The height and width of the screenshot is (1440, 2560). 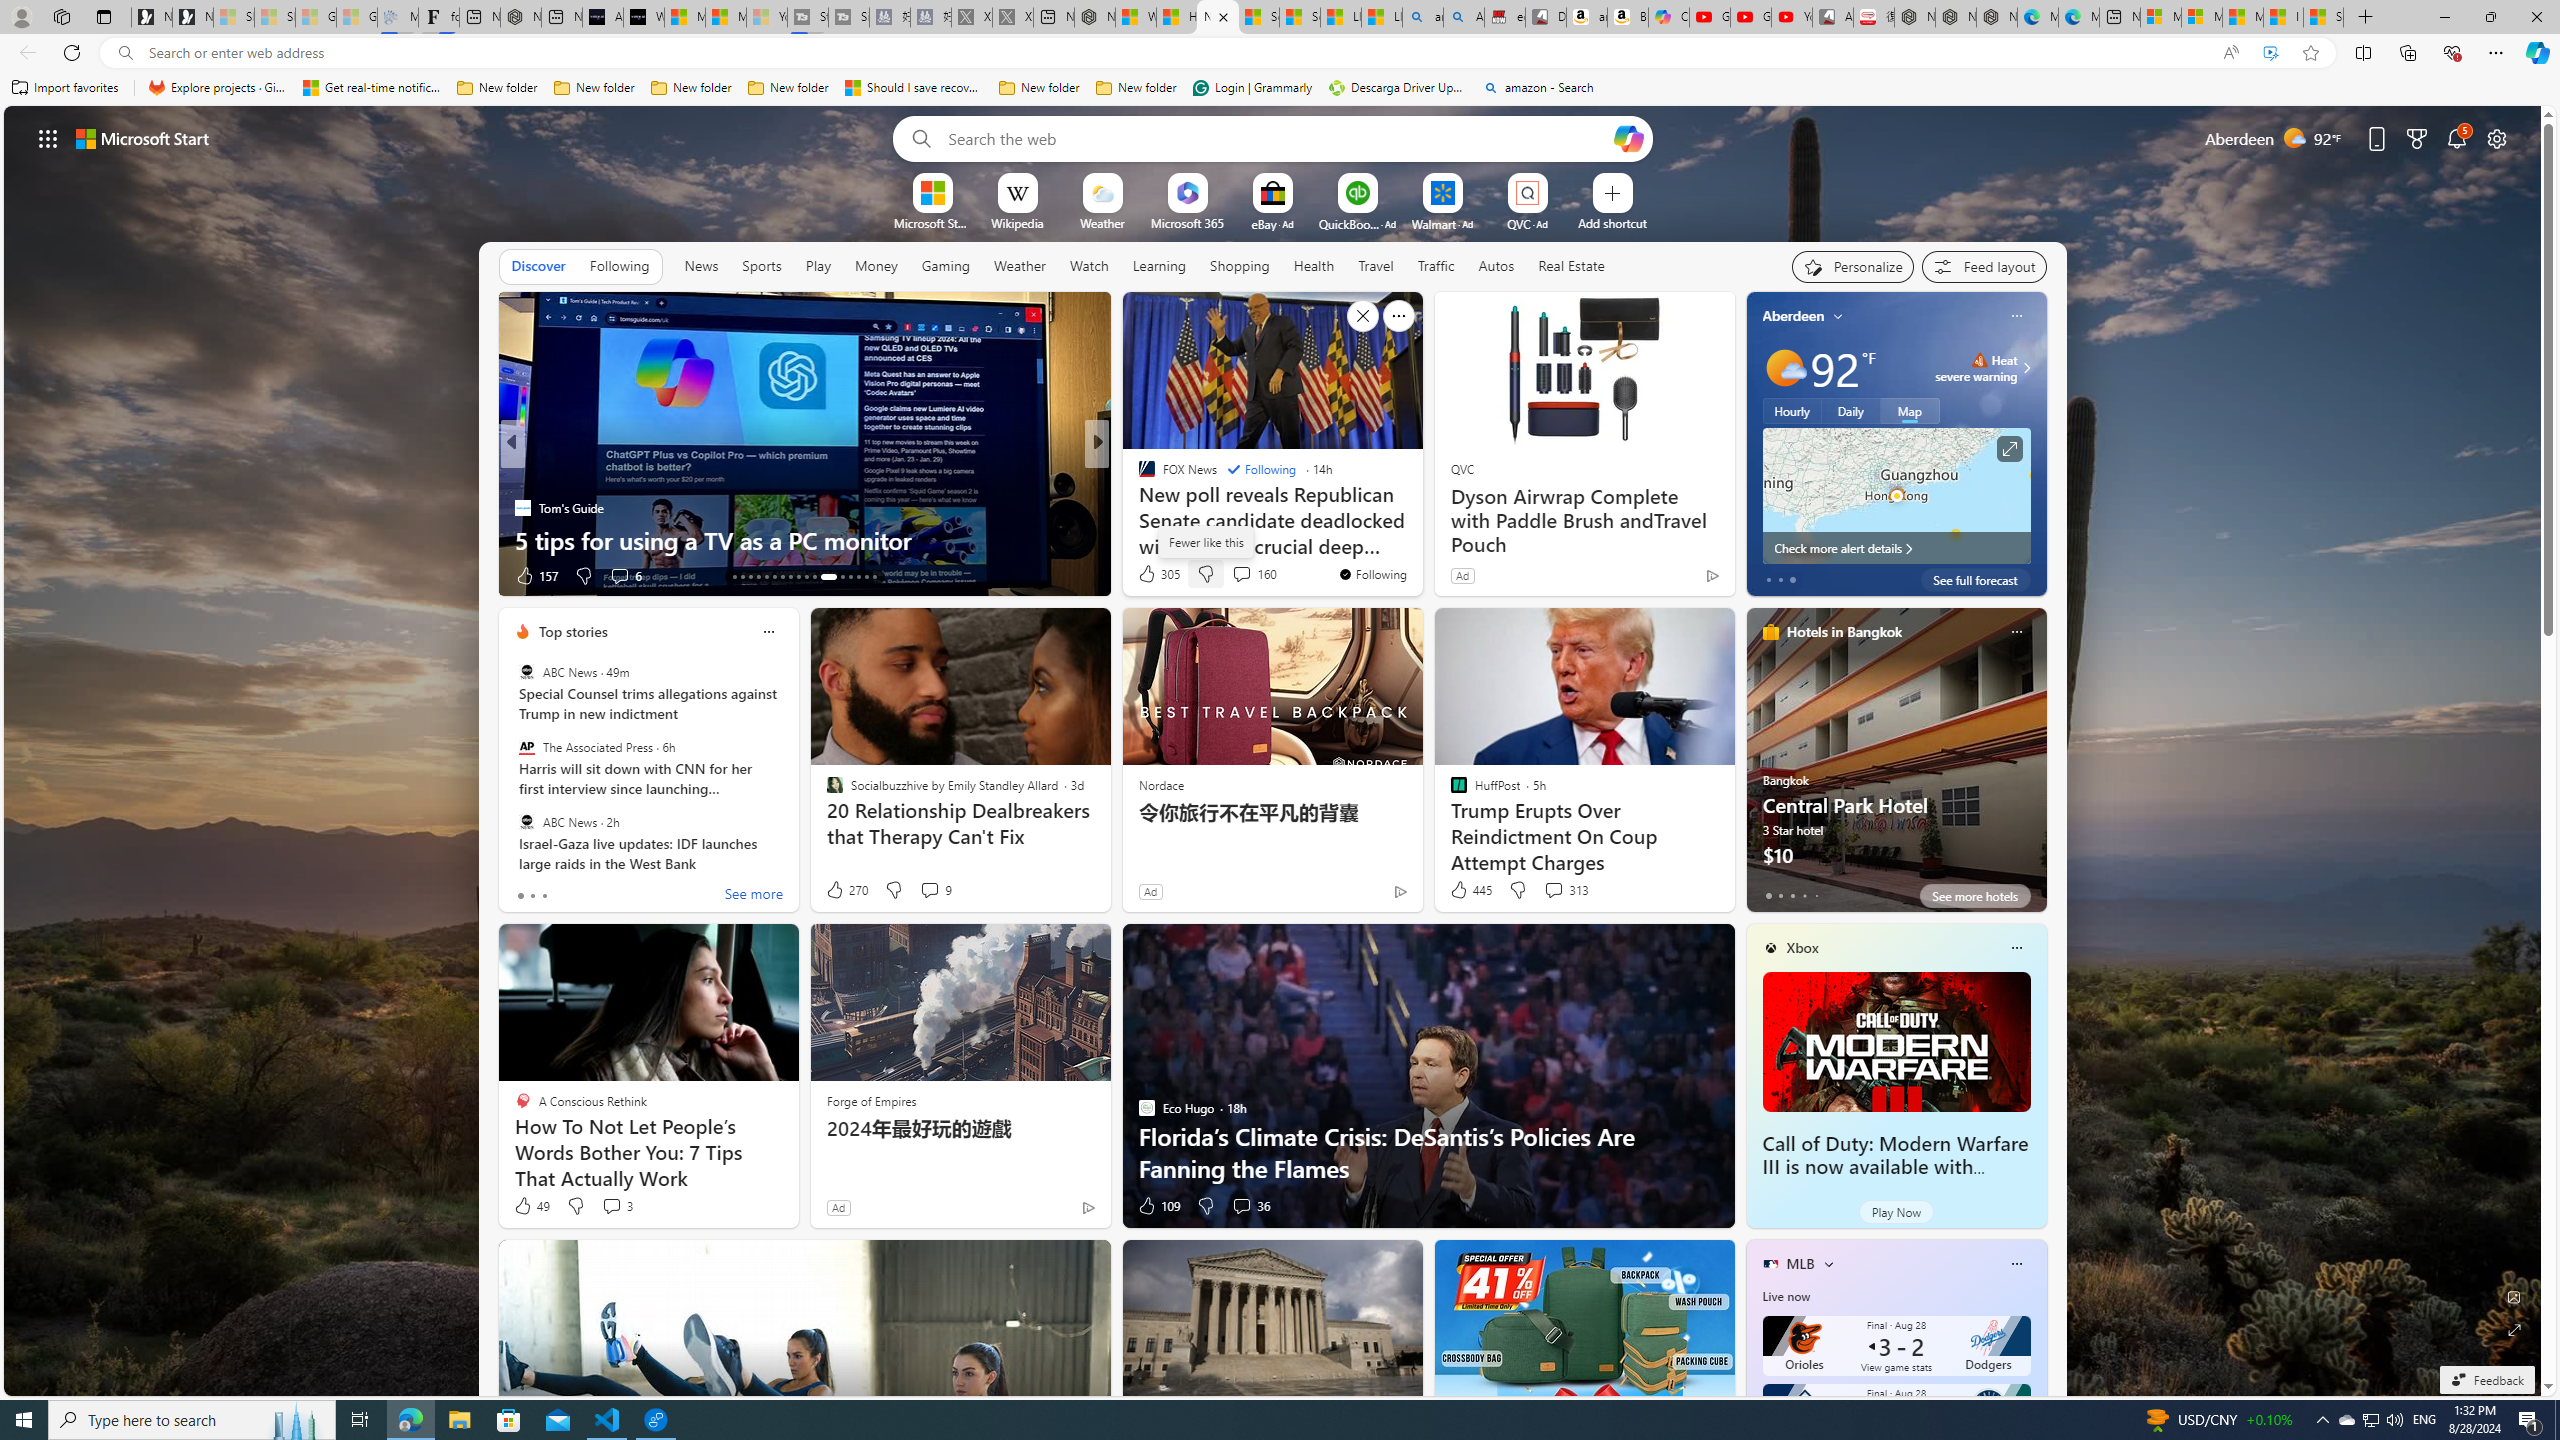 I want to click on amazon - Search, so click(x=1538, y=88).